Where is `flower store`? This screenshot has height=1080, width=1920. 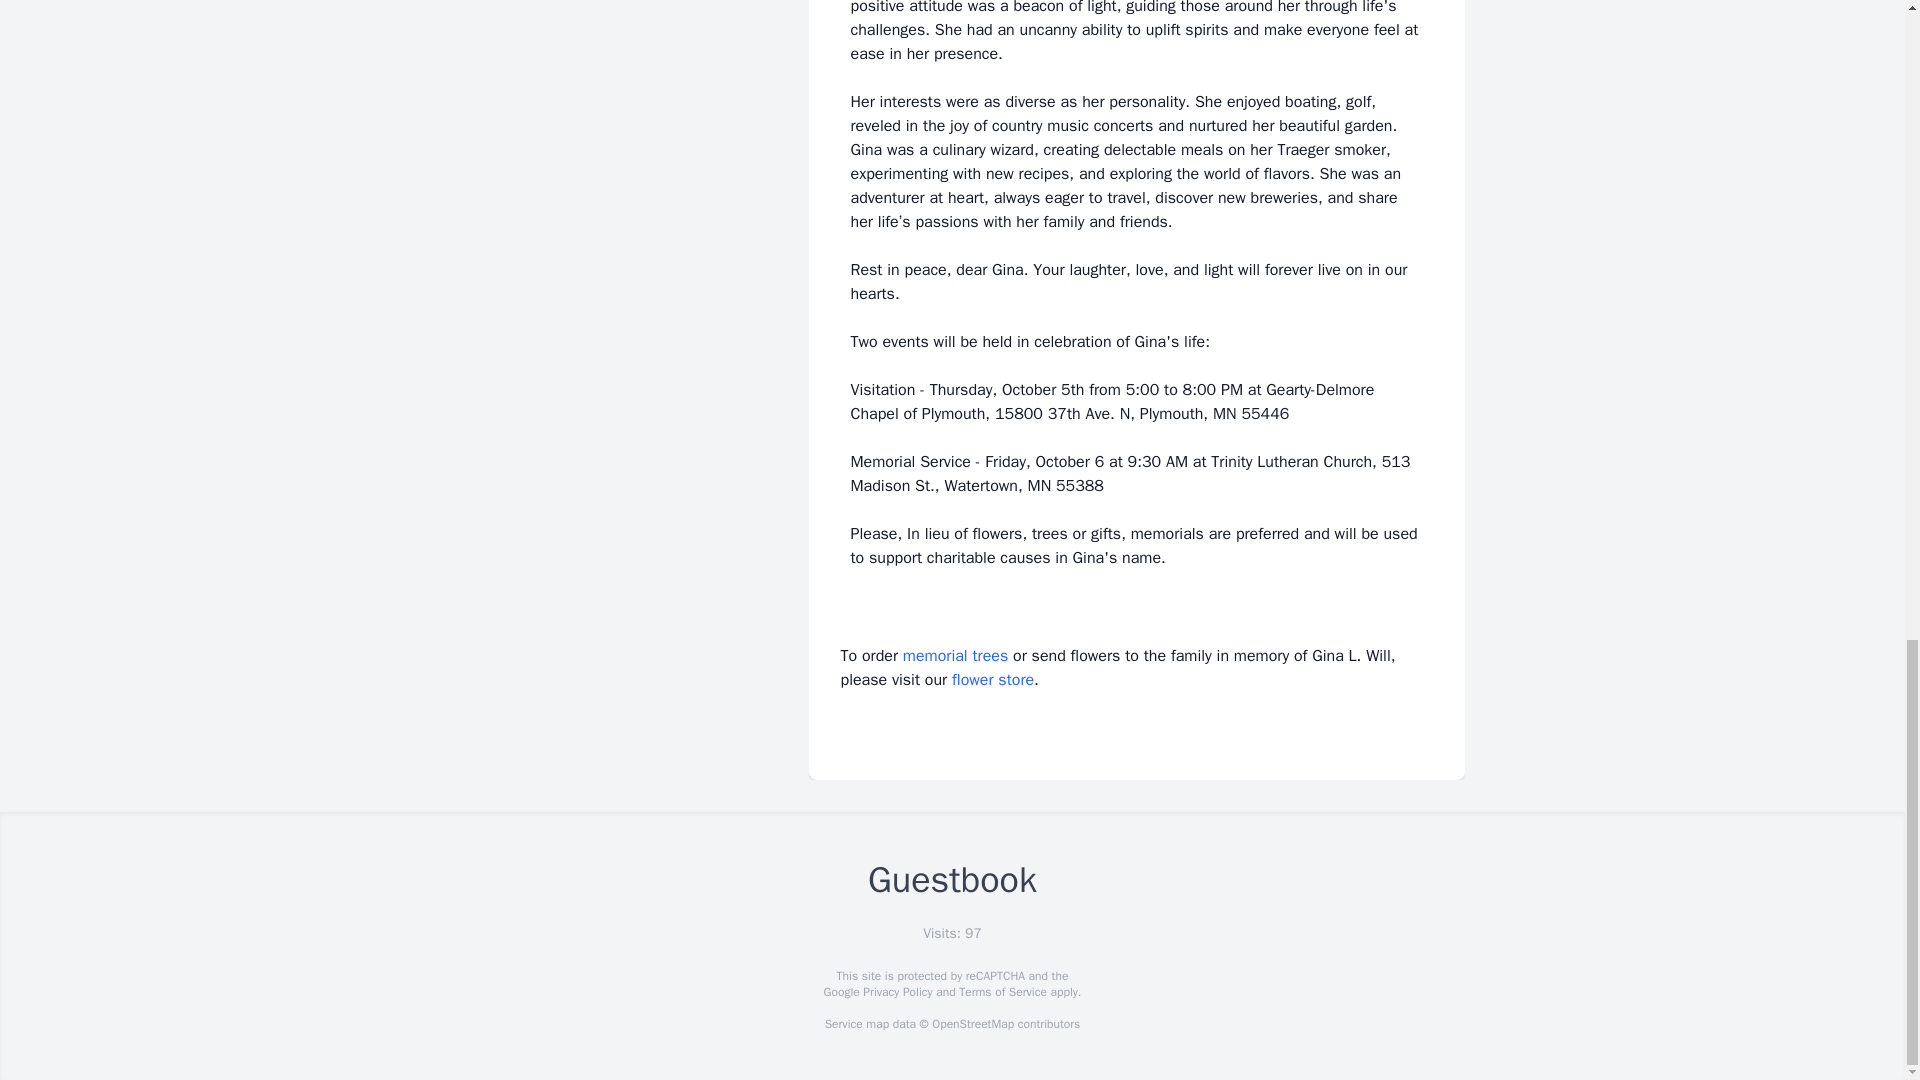
flower store is located at coordinates (993, 680).